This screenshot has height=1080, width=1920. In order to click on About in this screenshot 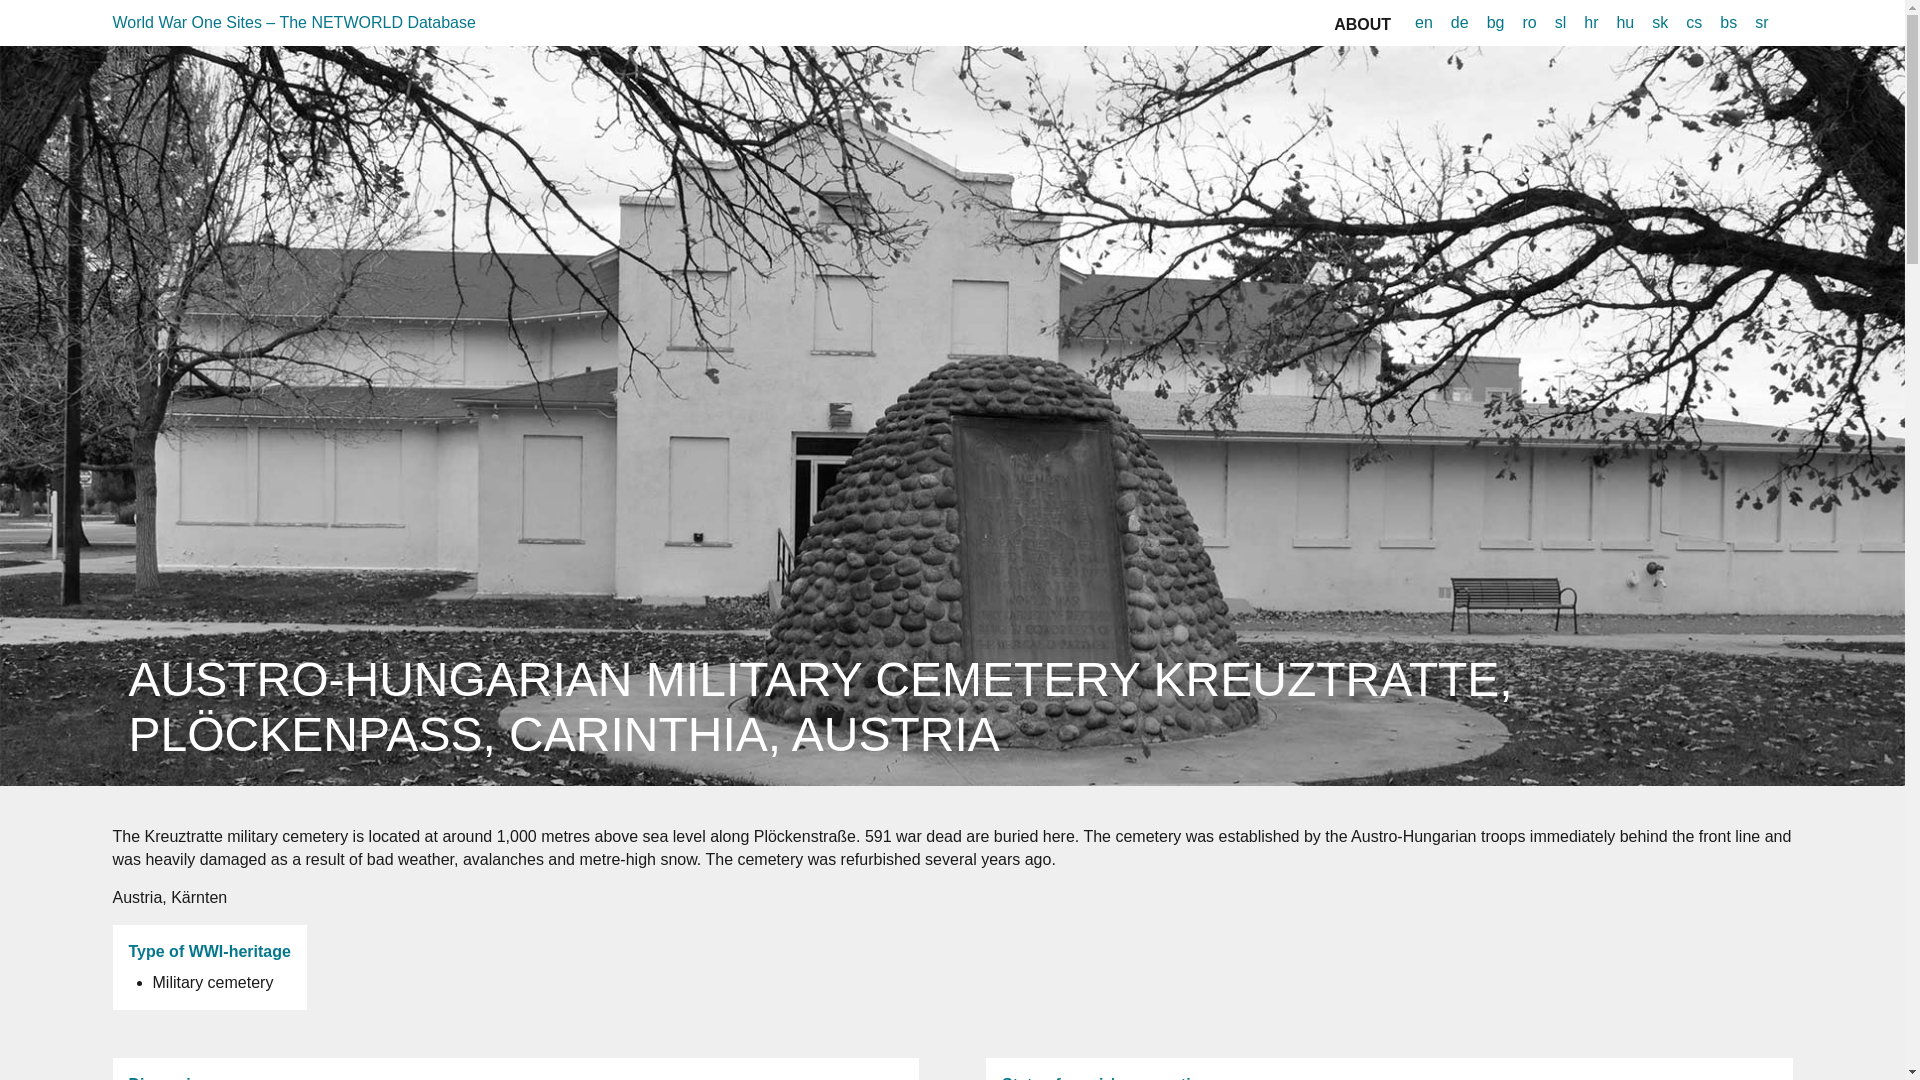, I will do `click(1362, 24)`.